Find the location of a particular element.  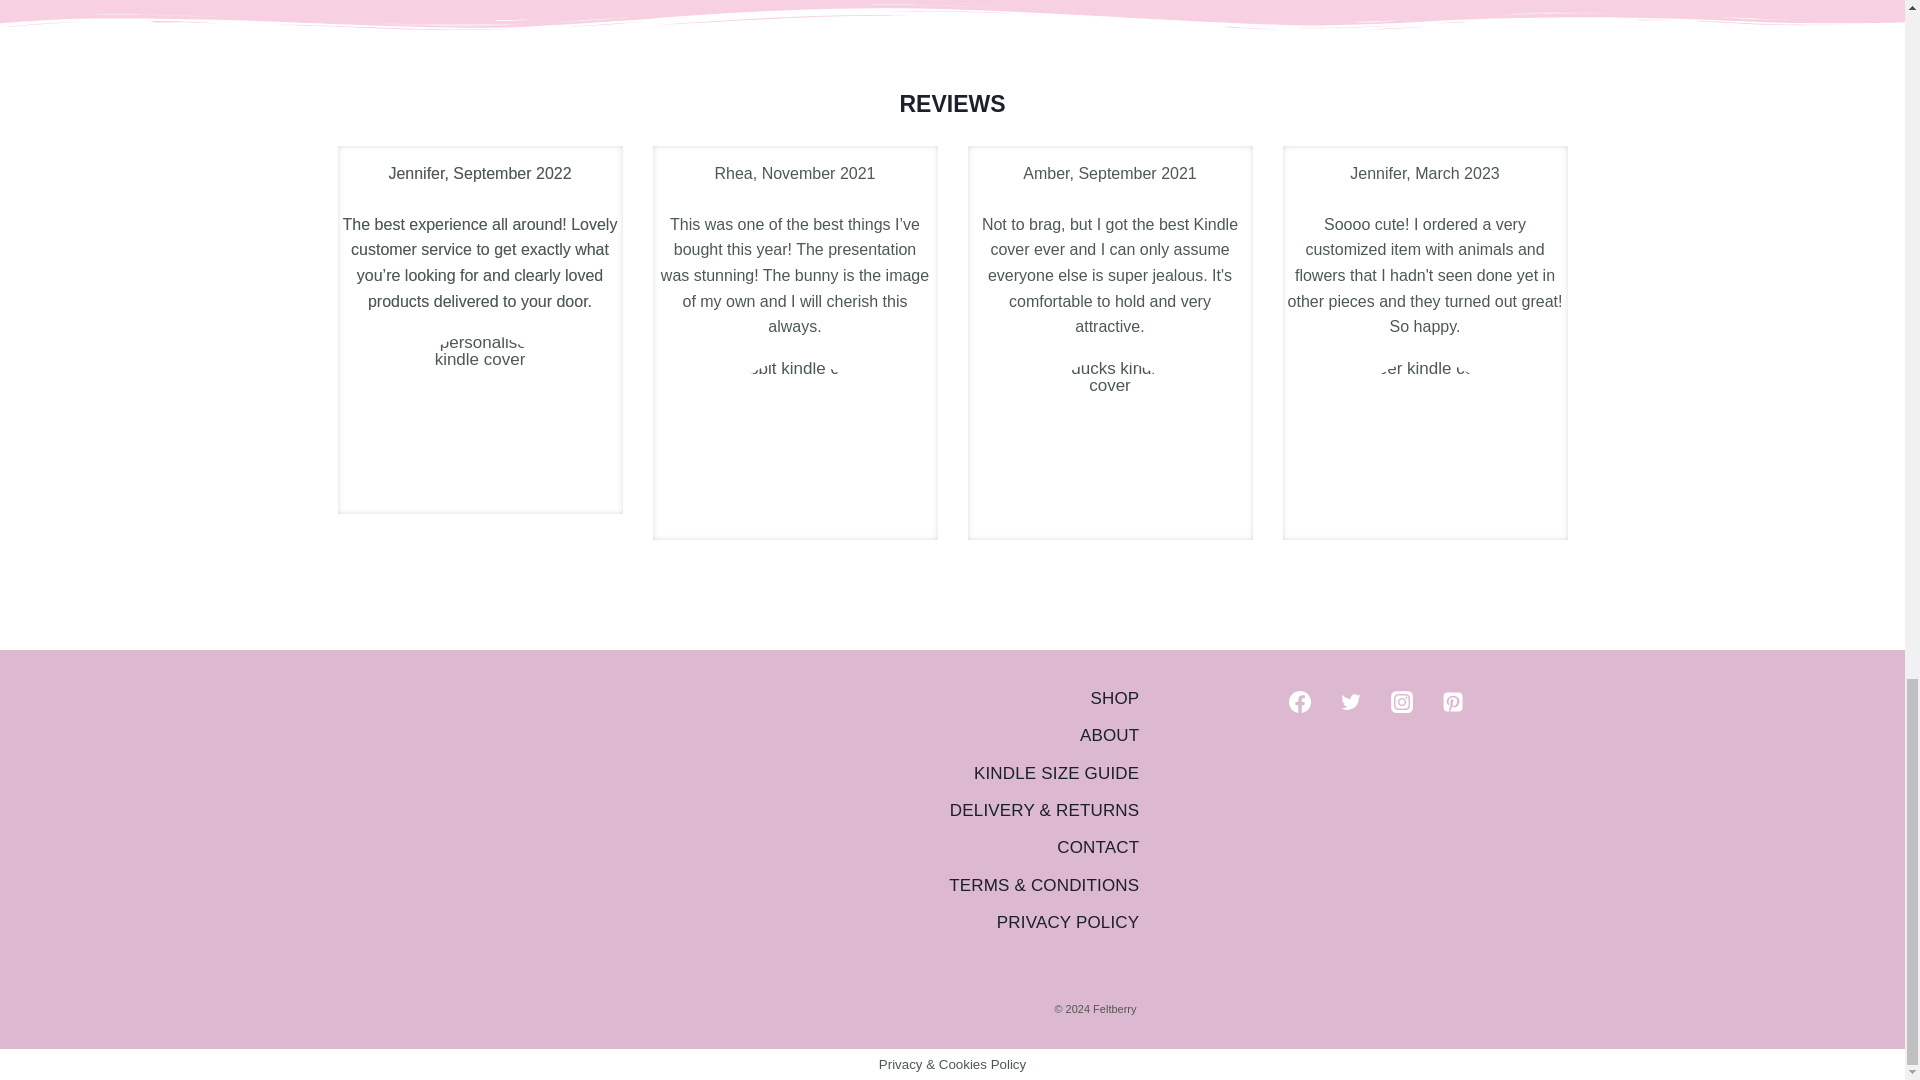

CONTACT is located at coordinates (1043, 848).